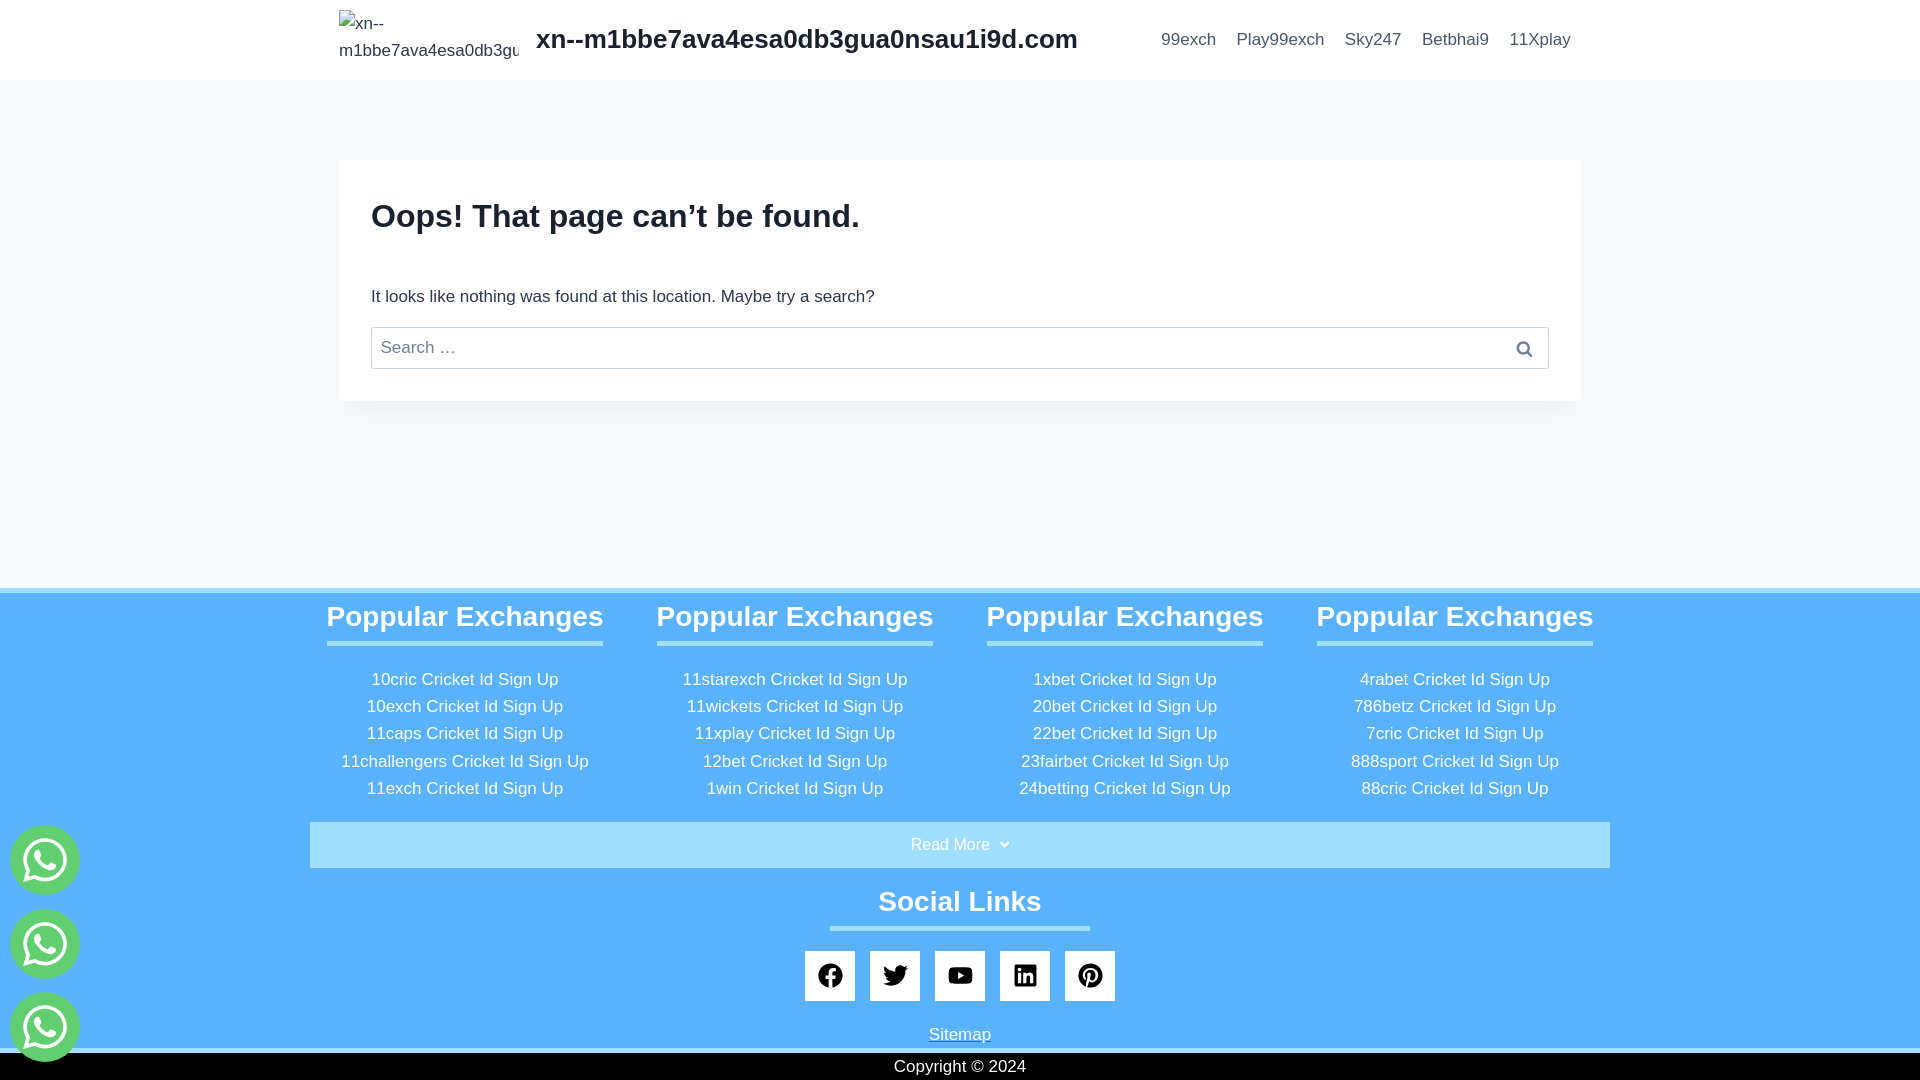 The image size is (1920, 1080). Describe the element at coordinates (708, 40) in the screenshot. I see `xn--m1bbe7ava4esa0db3gua0nsau1i9d.com` at that location.